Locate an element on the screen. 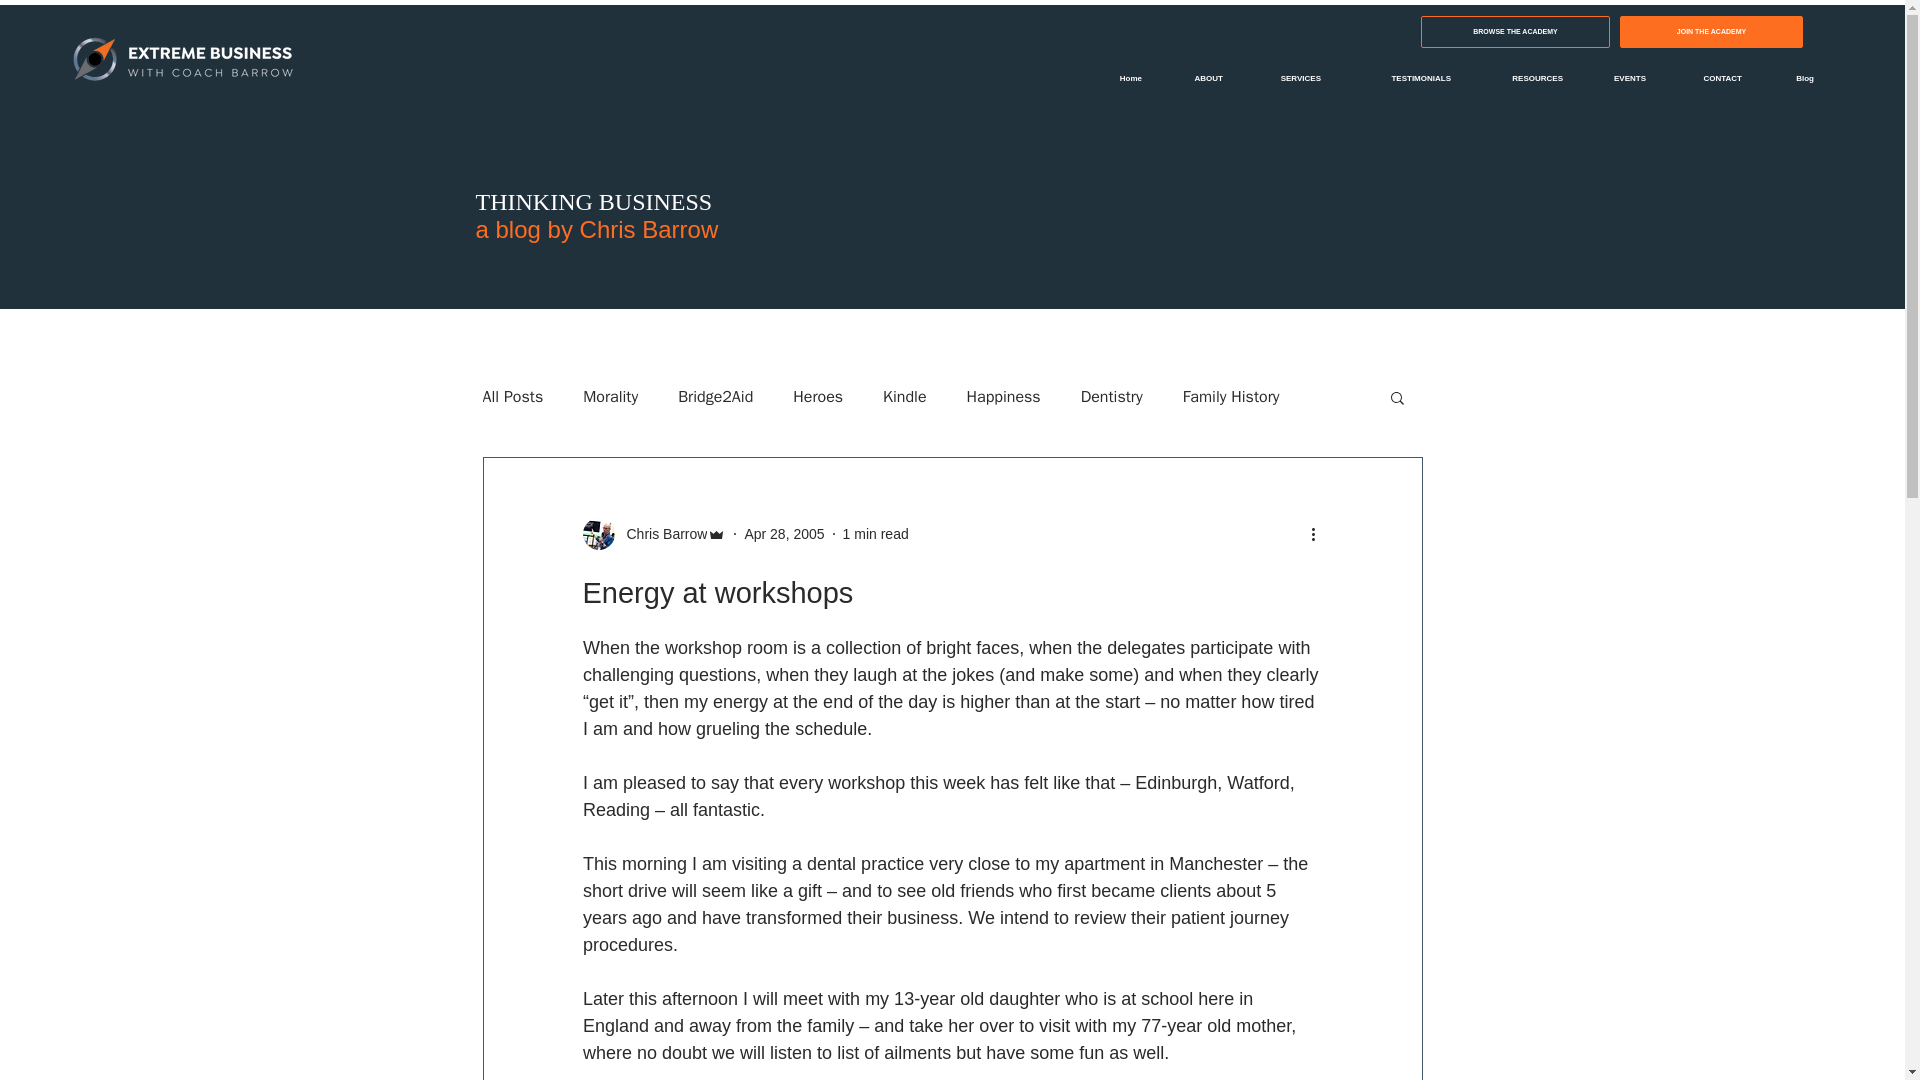 This screenshot has height=1080, width=1920. Chris Barrow is located at coordinates (660, 534).